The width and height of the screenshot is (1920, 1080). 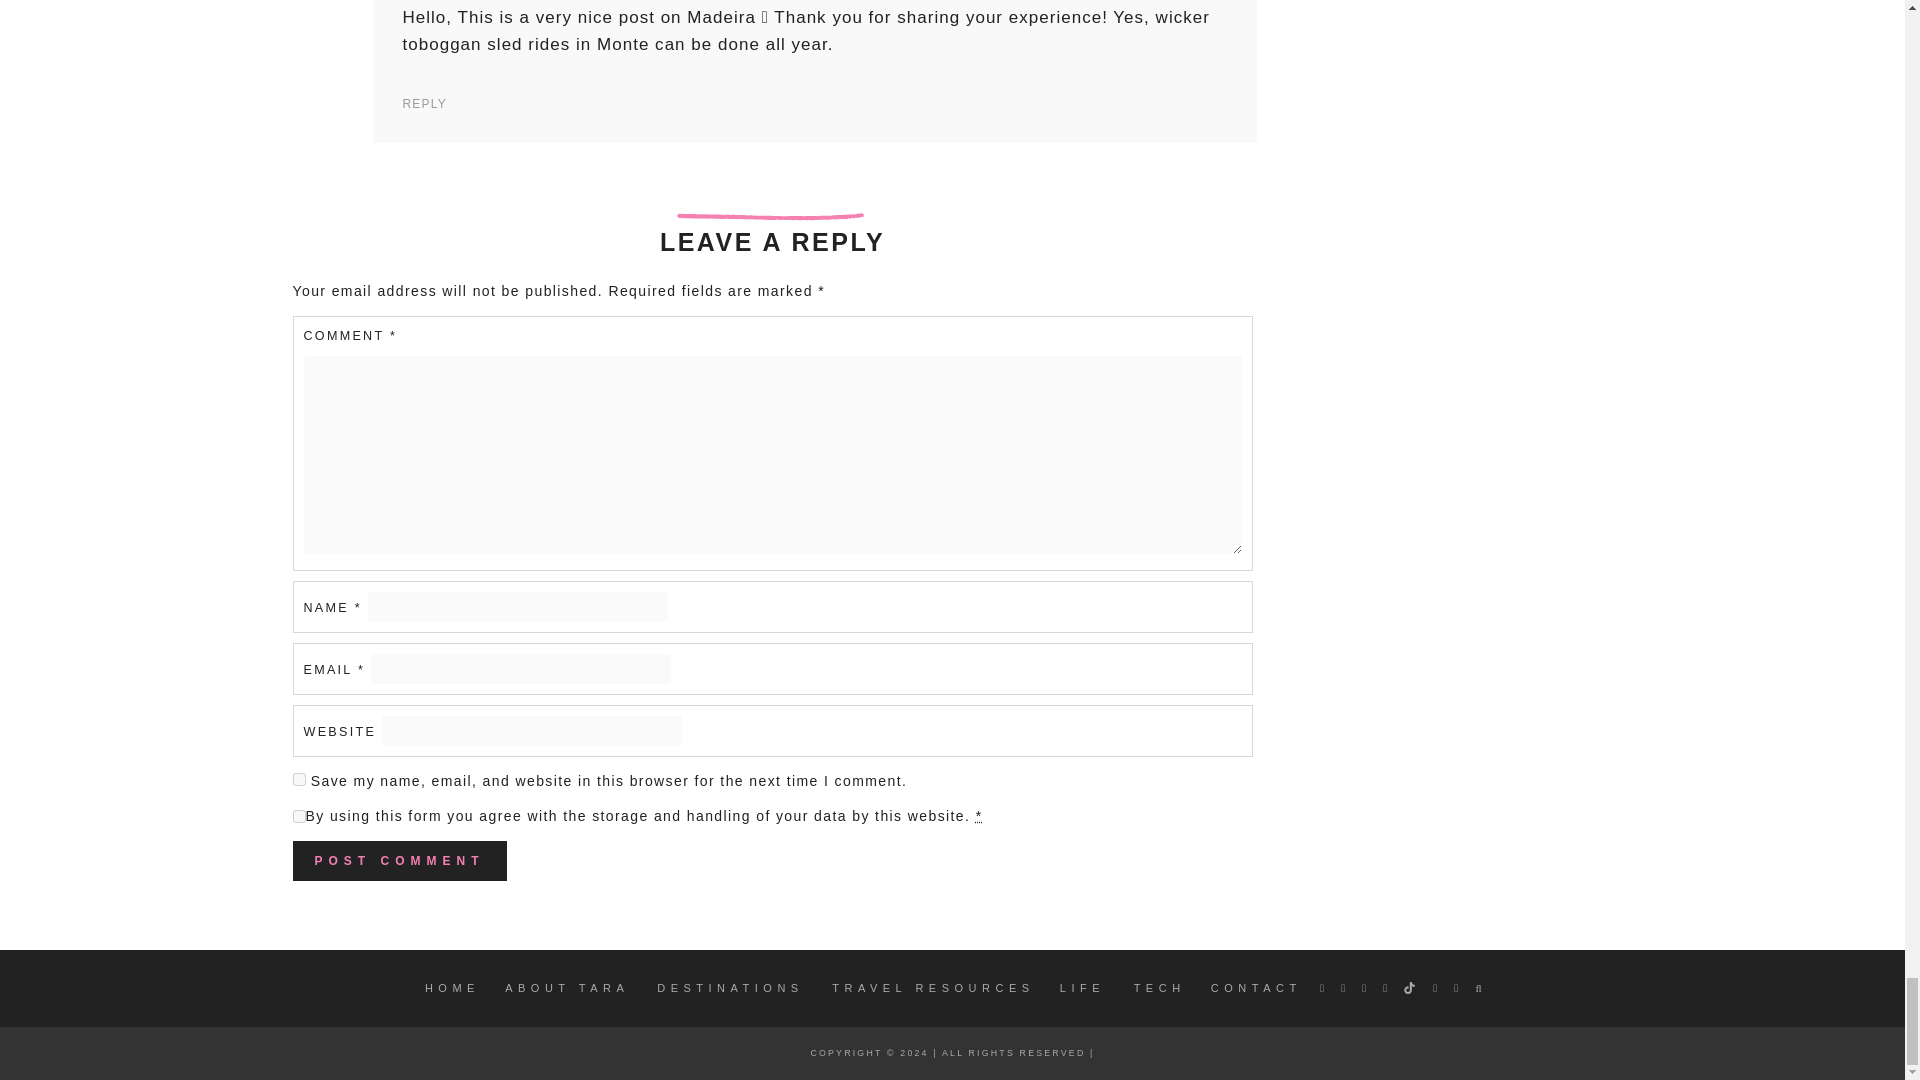 What do you see at coordinates (398, 861) in the screenshot?
I see `Post Comment` at bounding box center [398, 861].